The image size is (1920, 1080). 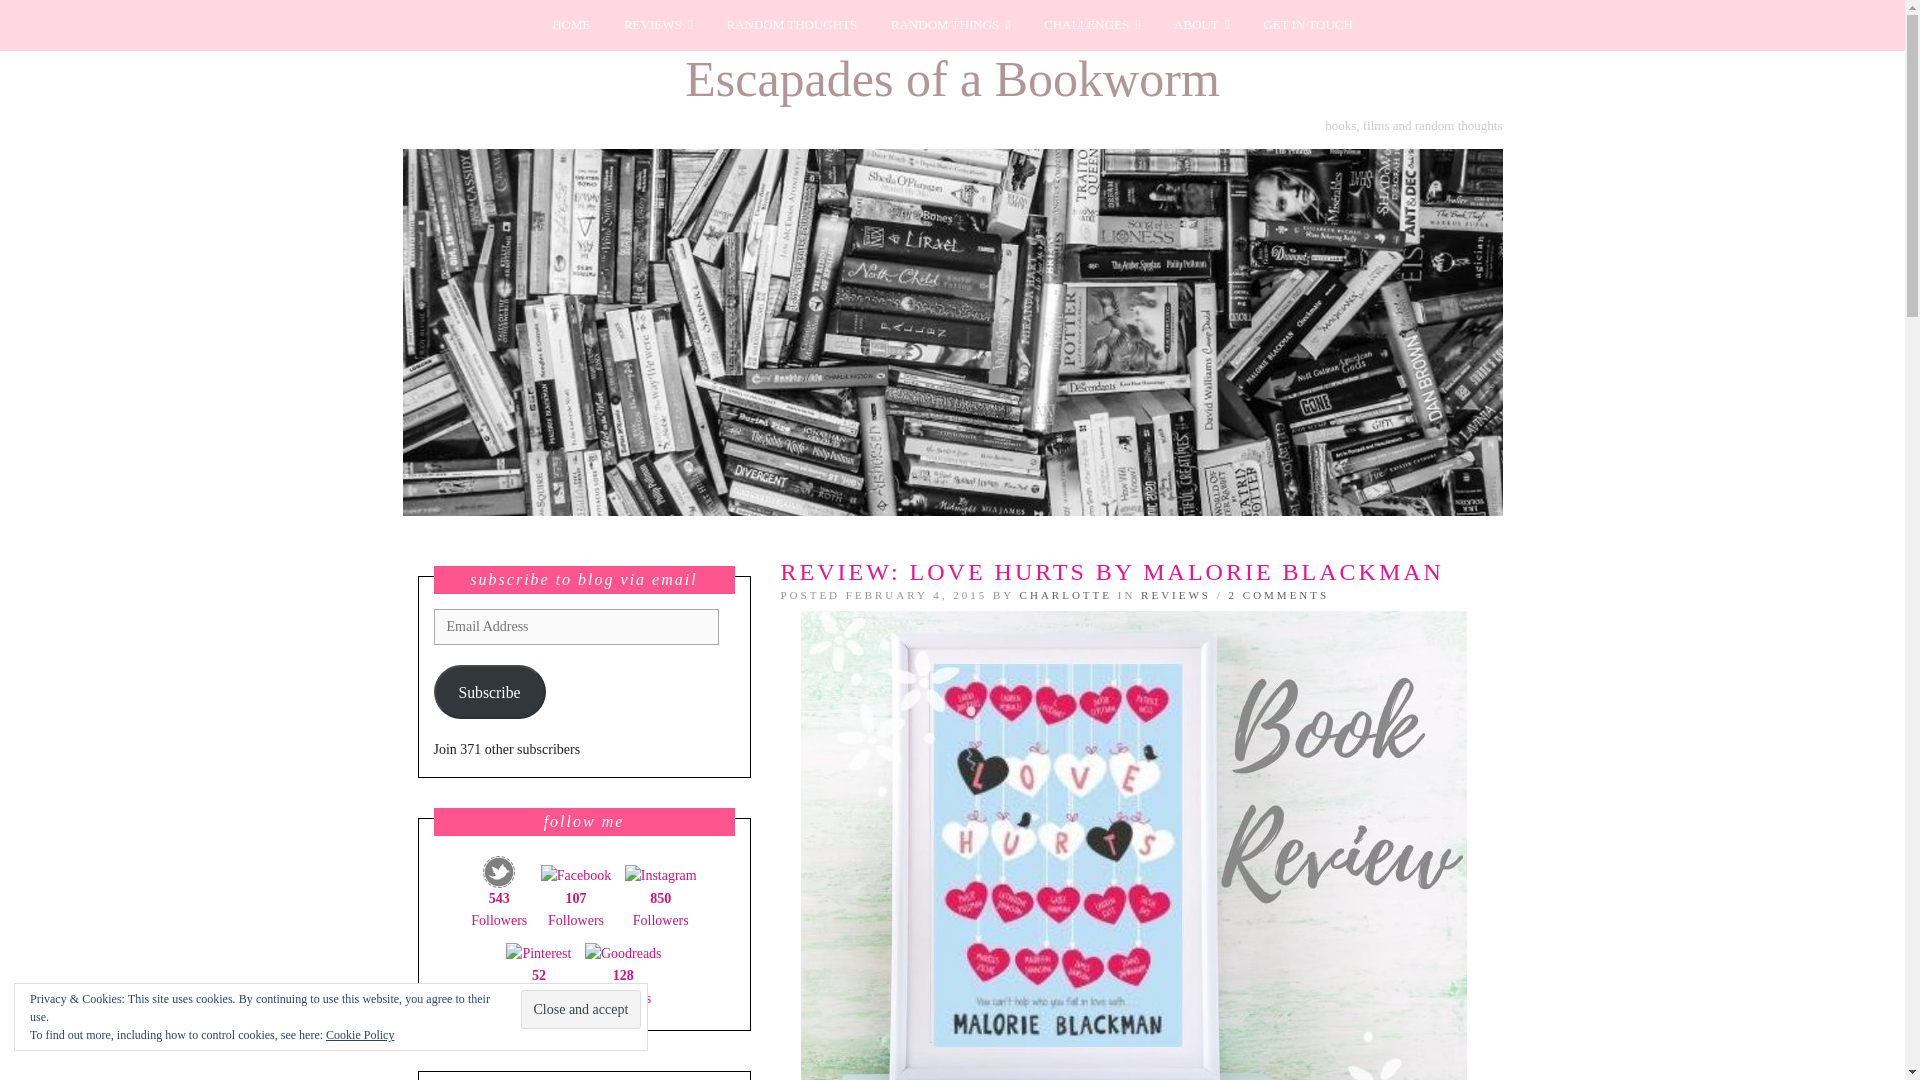 What do you see at coordinates (580, 1010) in the screenshot?
I see `Close and accept` at bounding box center [580, 1010].